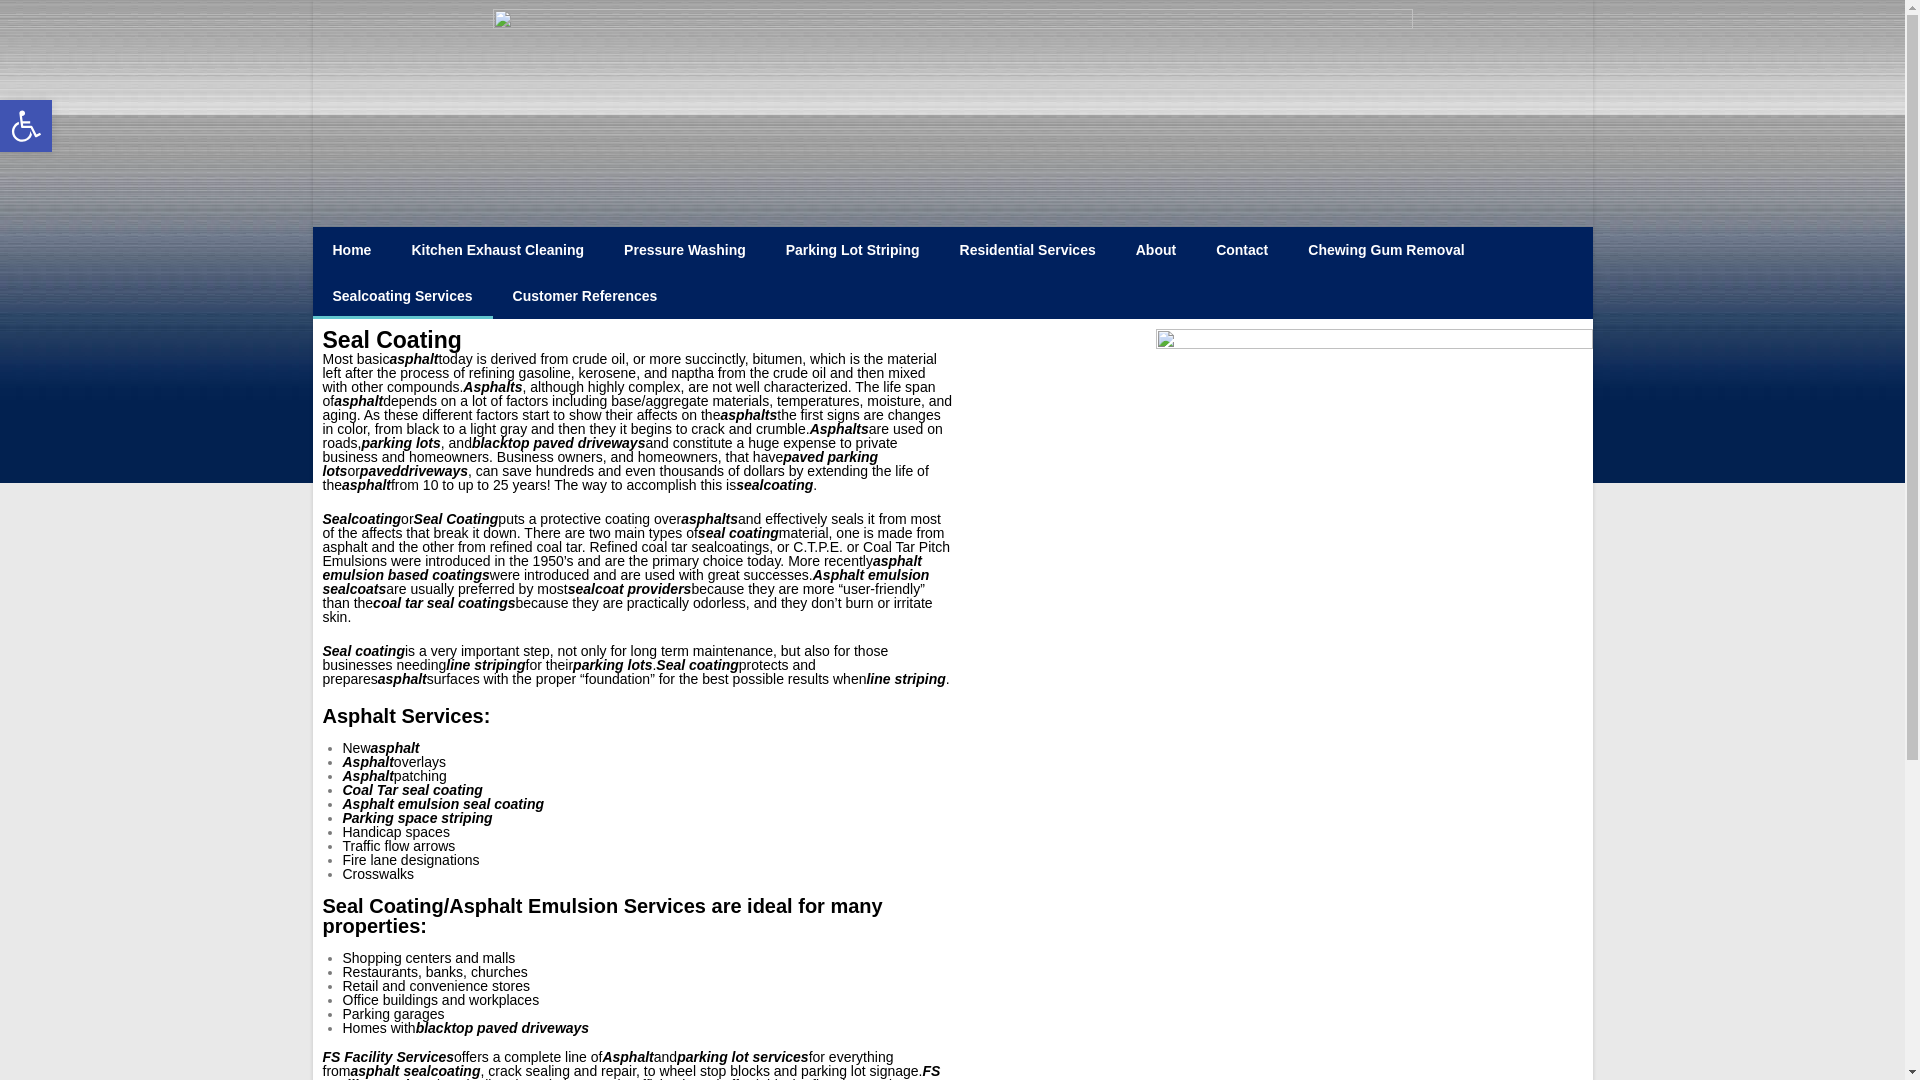 This screenshot has width=1920, height=1080. I want to click on Home, so click(685, 250).